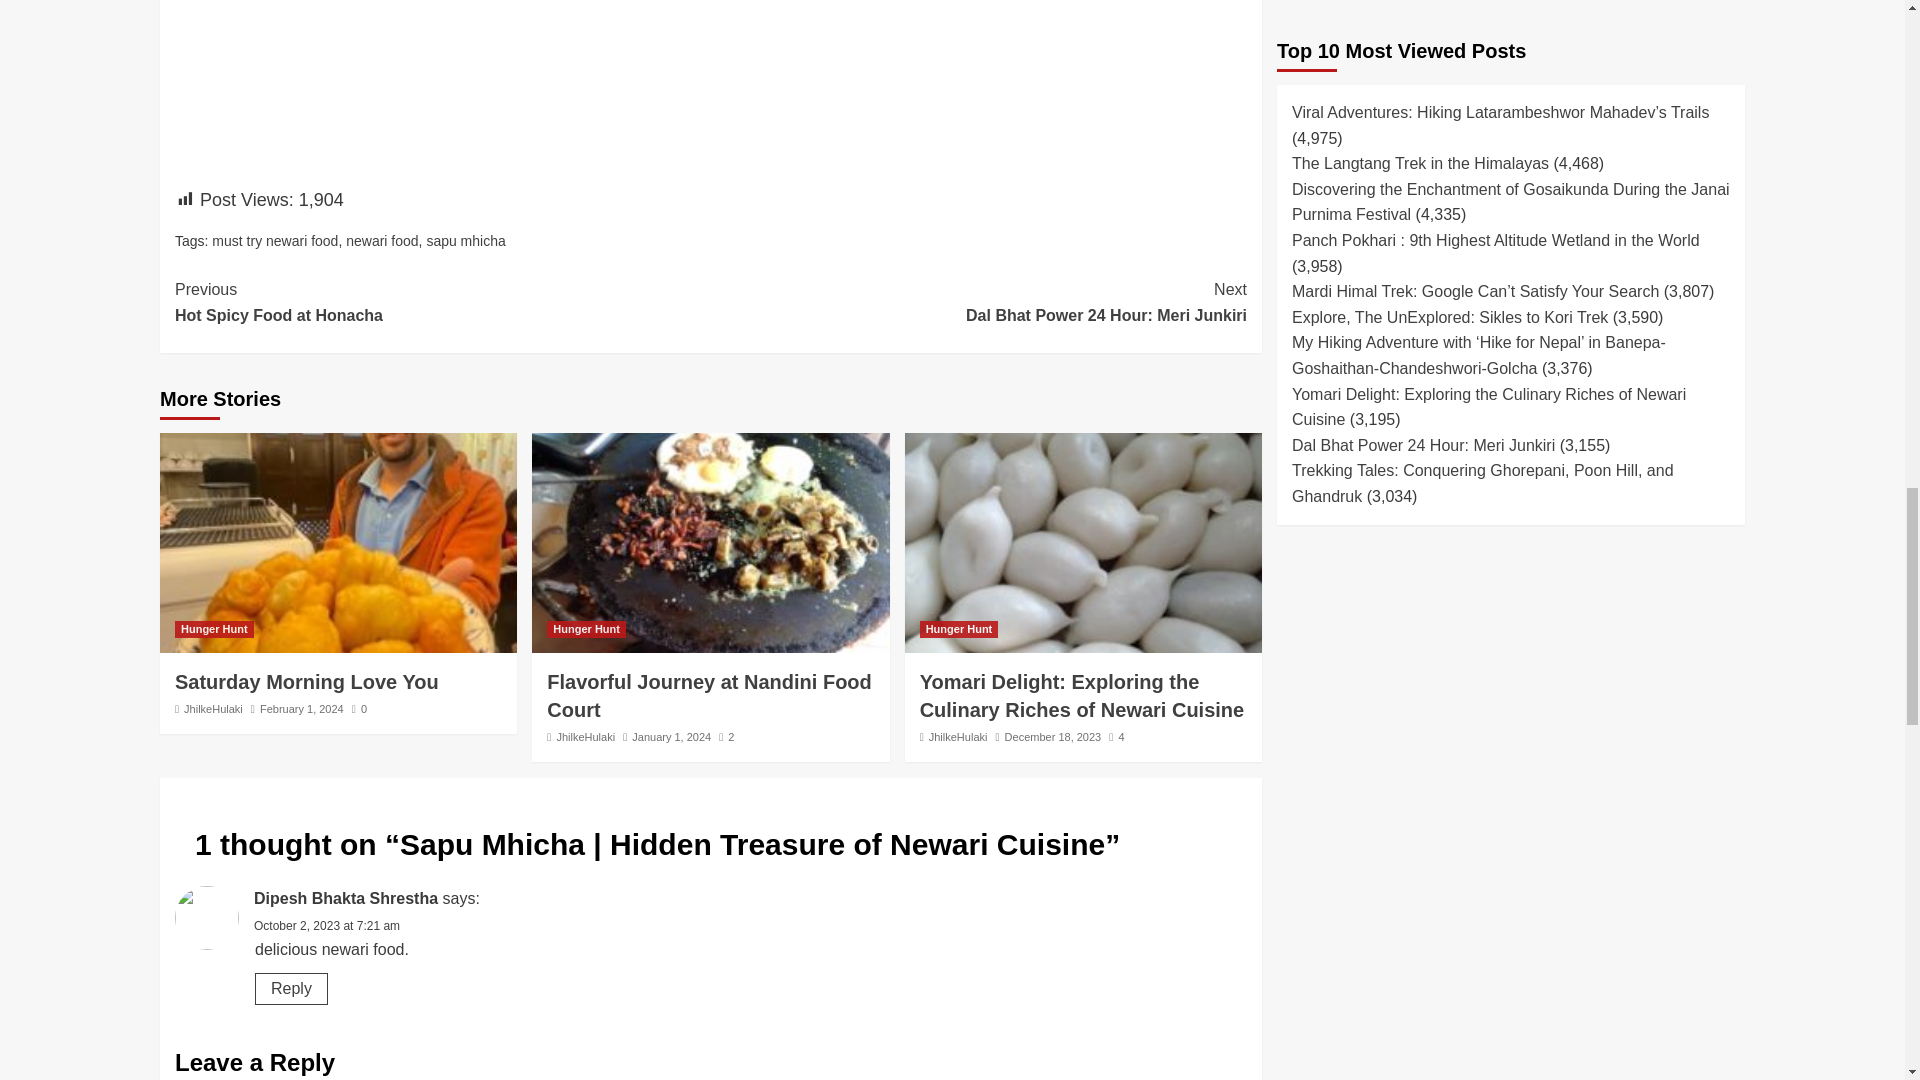  I want to click on JhilkeHulaki, so click(585, 737).